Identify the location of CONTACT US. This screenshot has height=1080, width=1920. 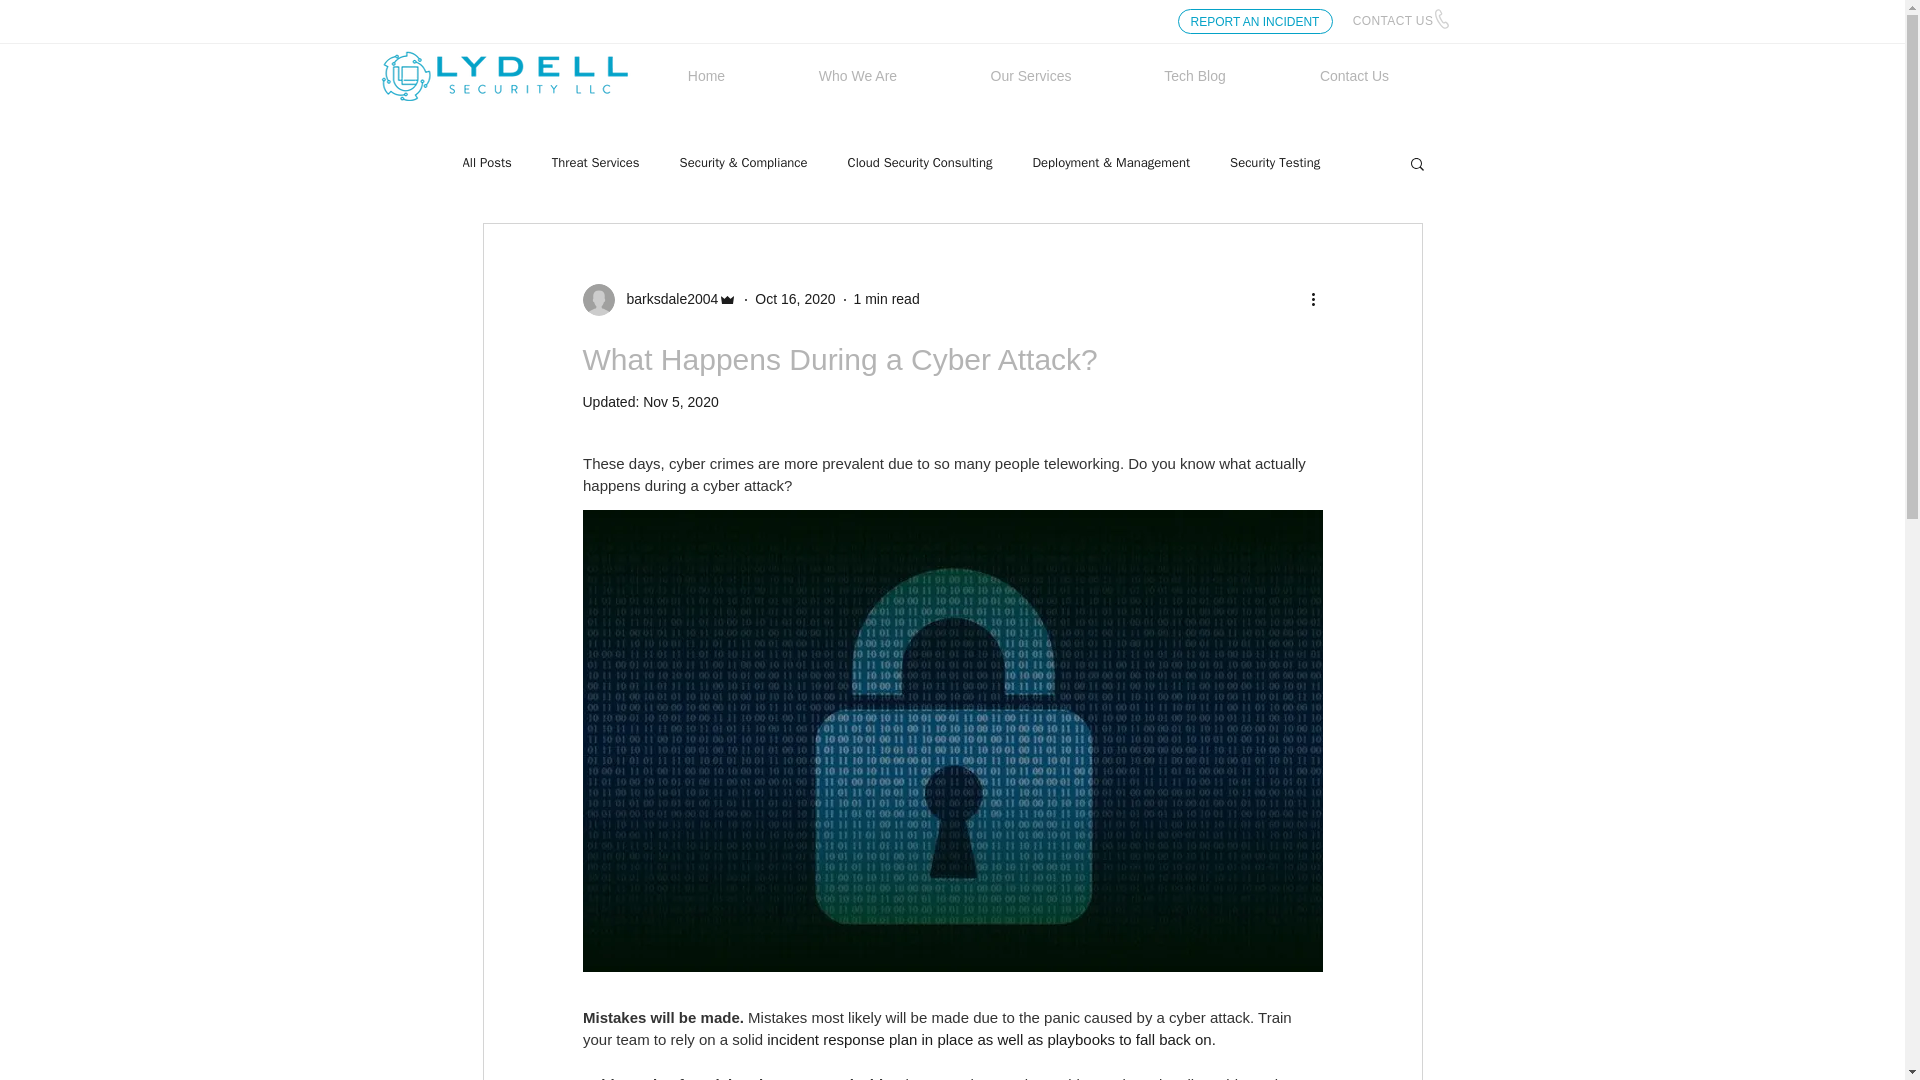
(1394, 21).